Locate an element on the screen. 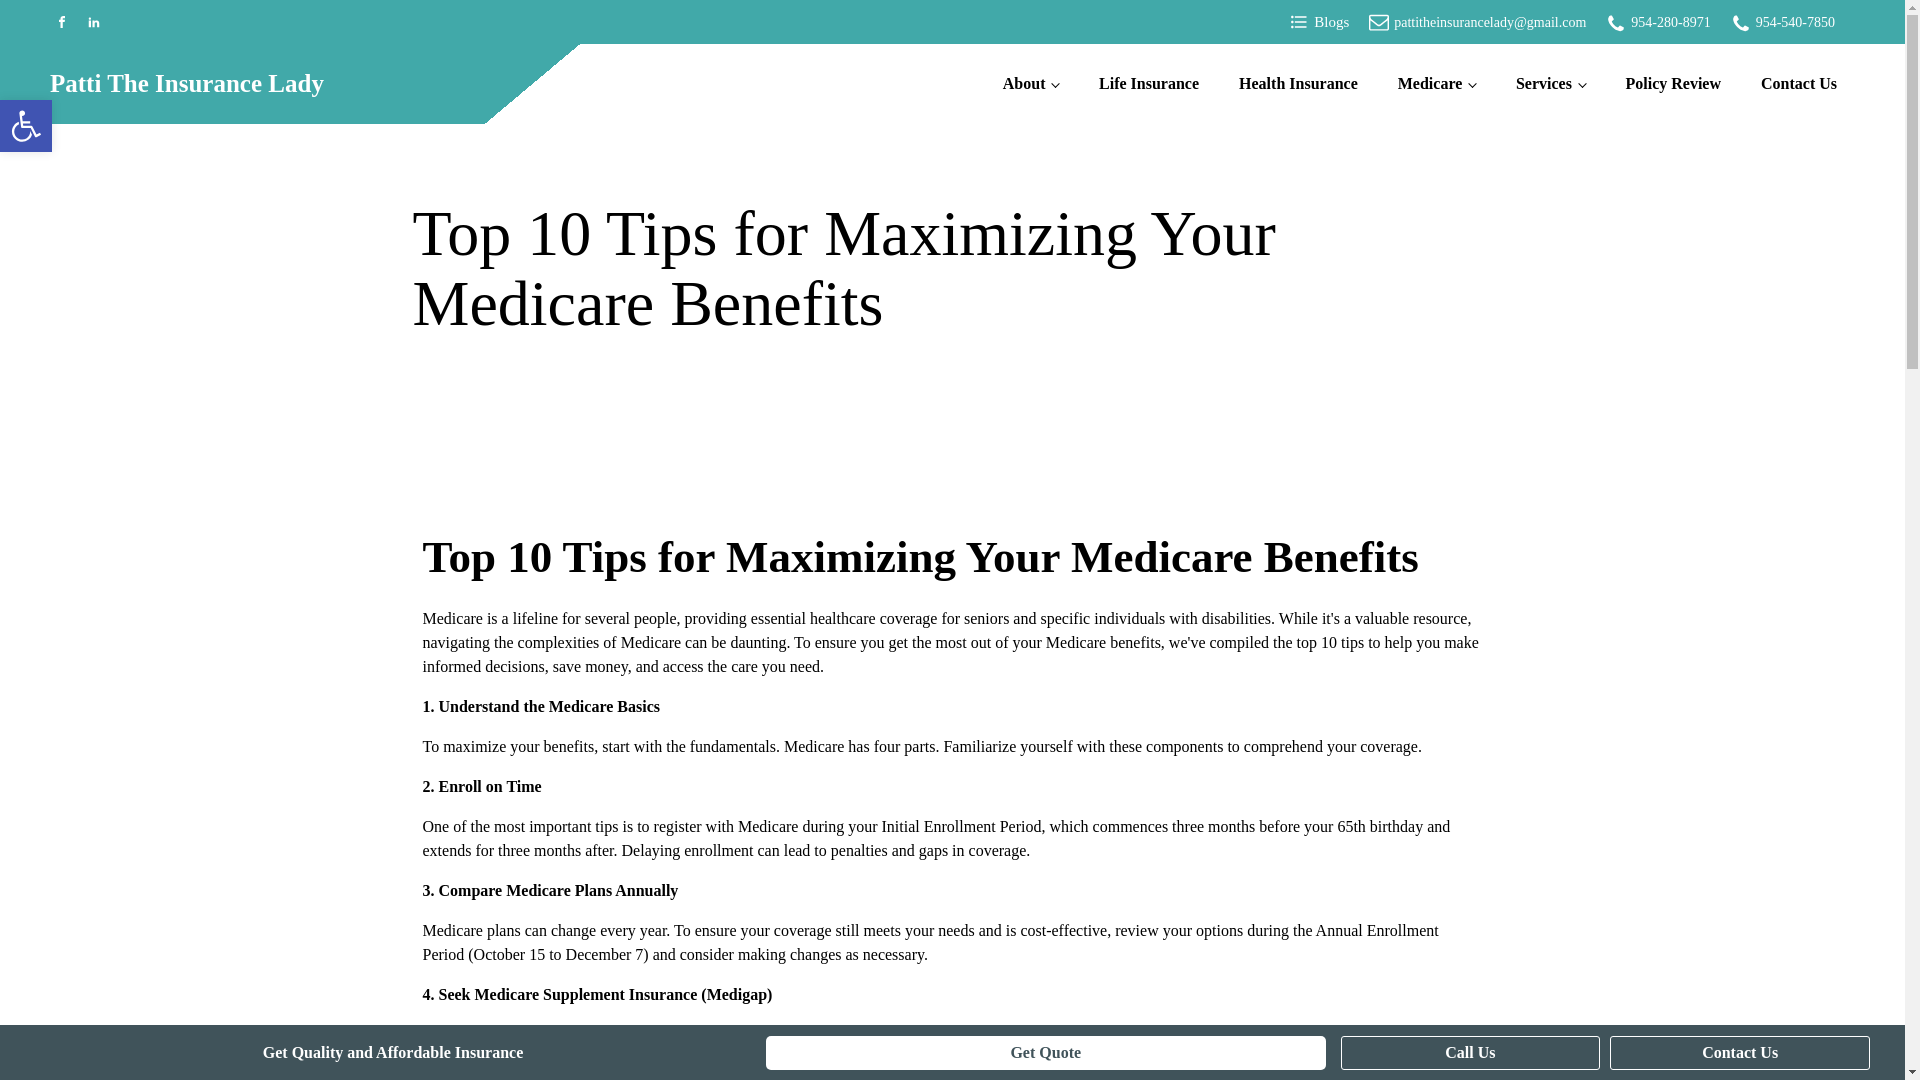  Health Insurance is located at coordinates (1298, 84).